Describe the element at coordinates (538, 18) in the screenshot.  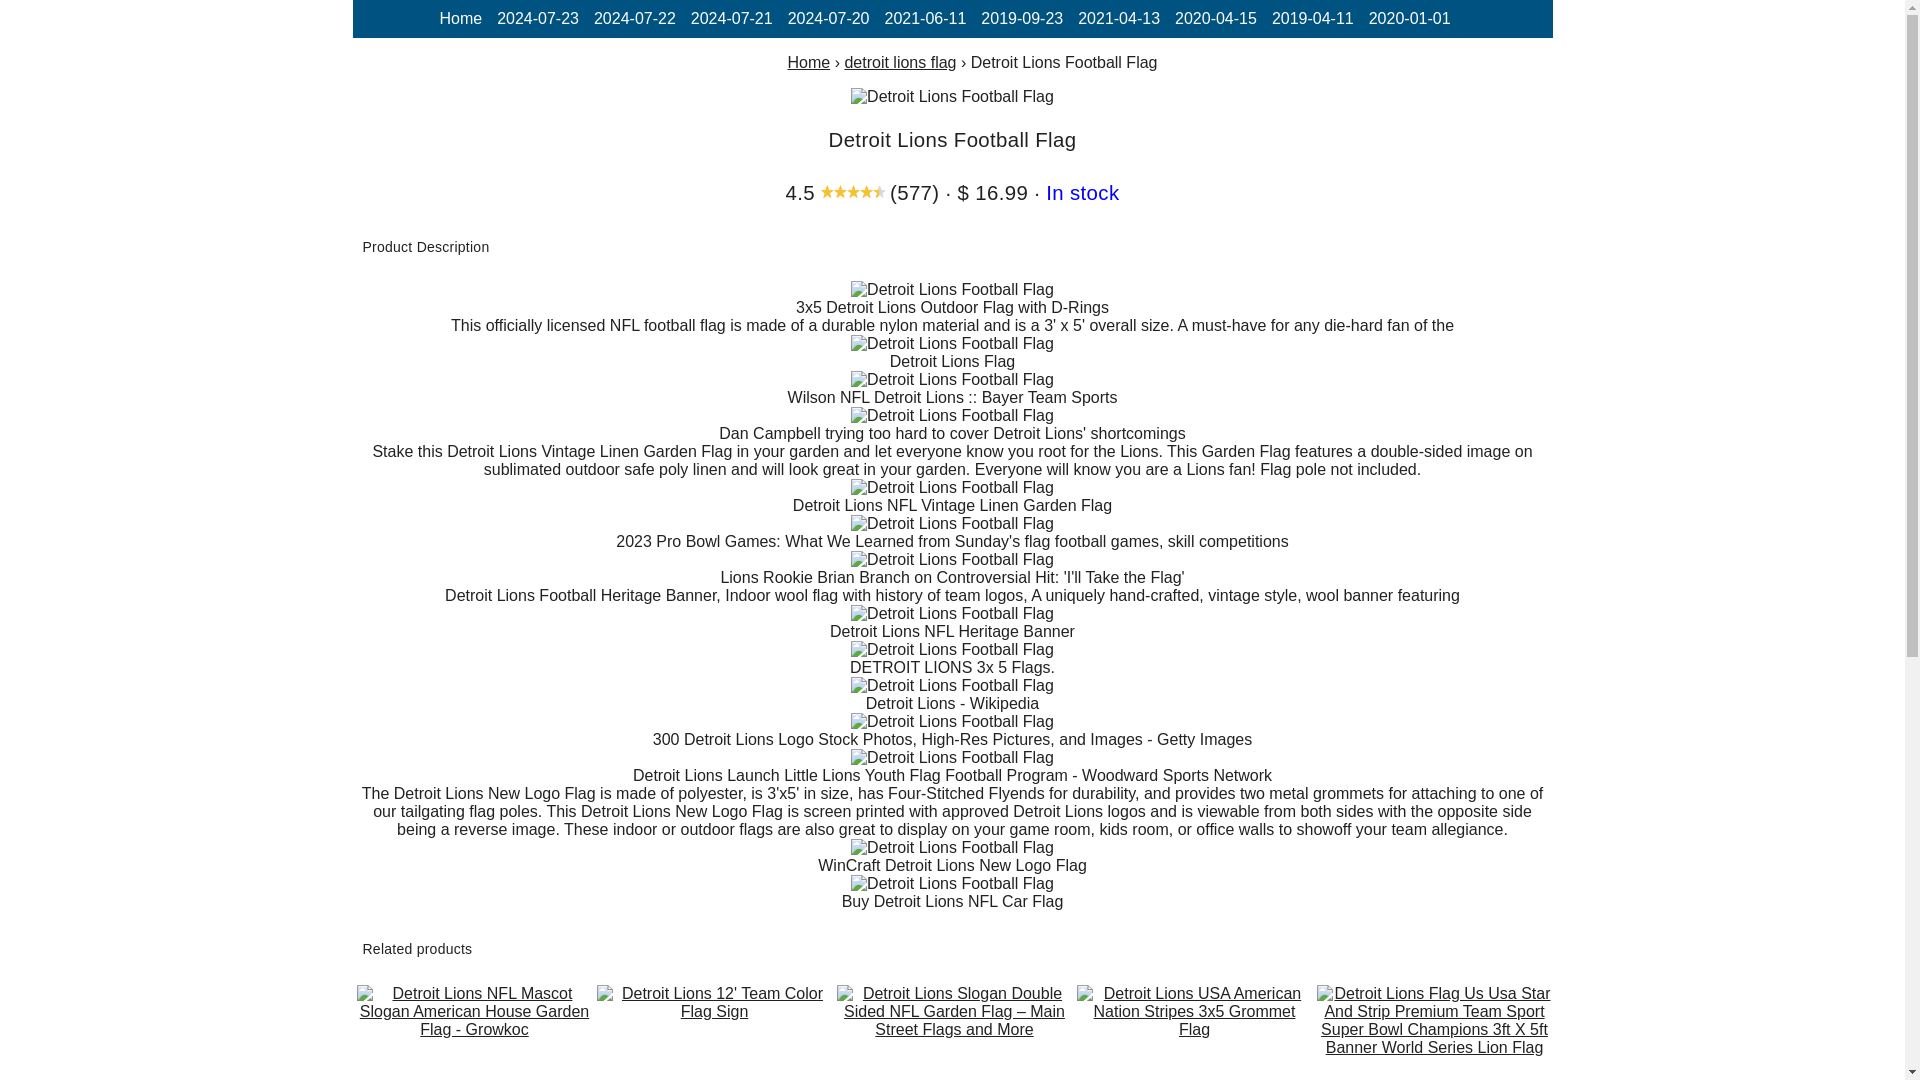
I see `2024-07-23` at that location.